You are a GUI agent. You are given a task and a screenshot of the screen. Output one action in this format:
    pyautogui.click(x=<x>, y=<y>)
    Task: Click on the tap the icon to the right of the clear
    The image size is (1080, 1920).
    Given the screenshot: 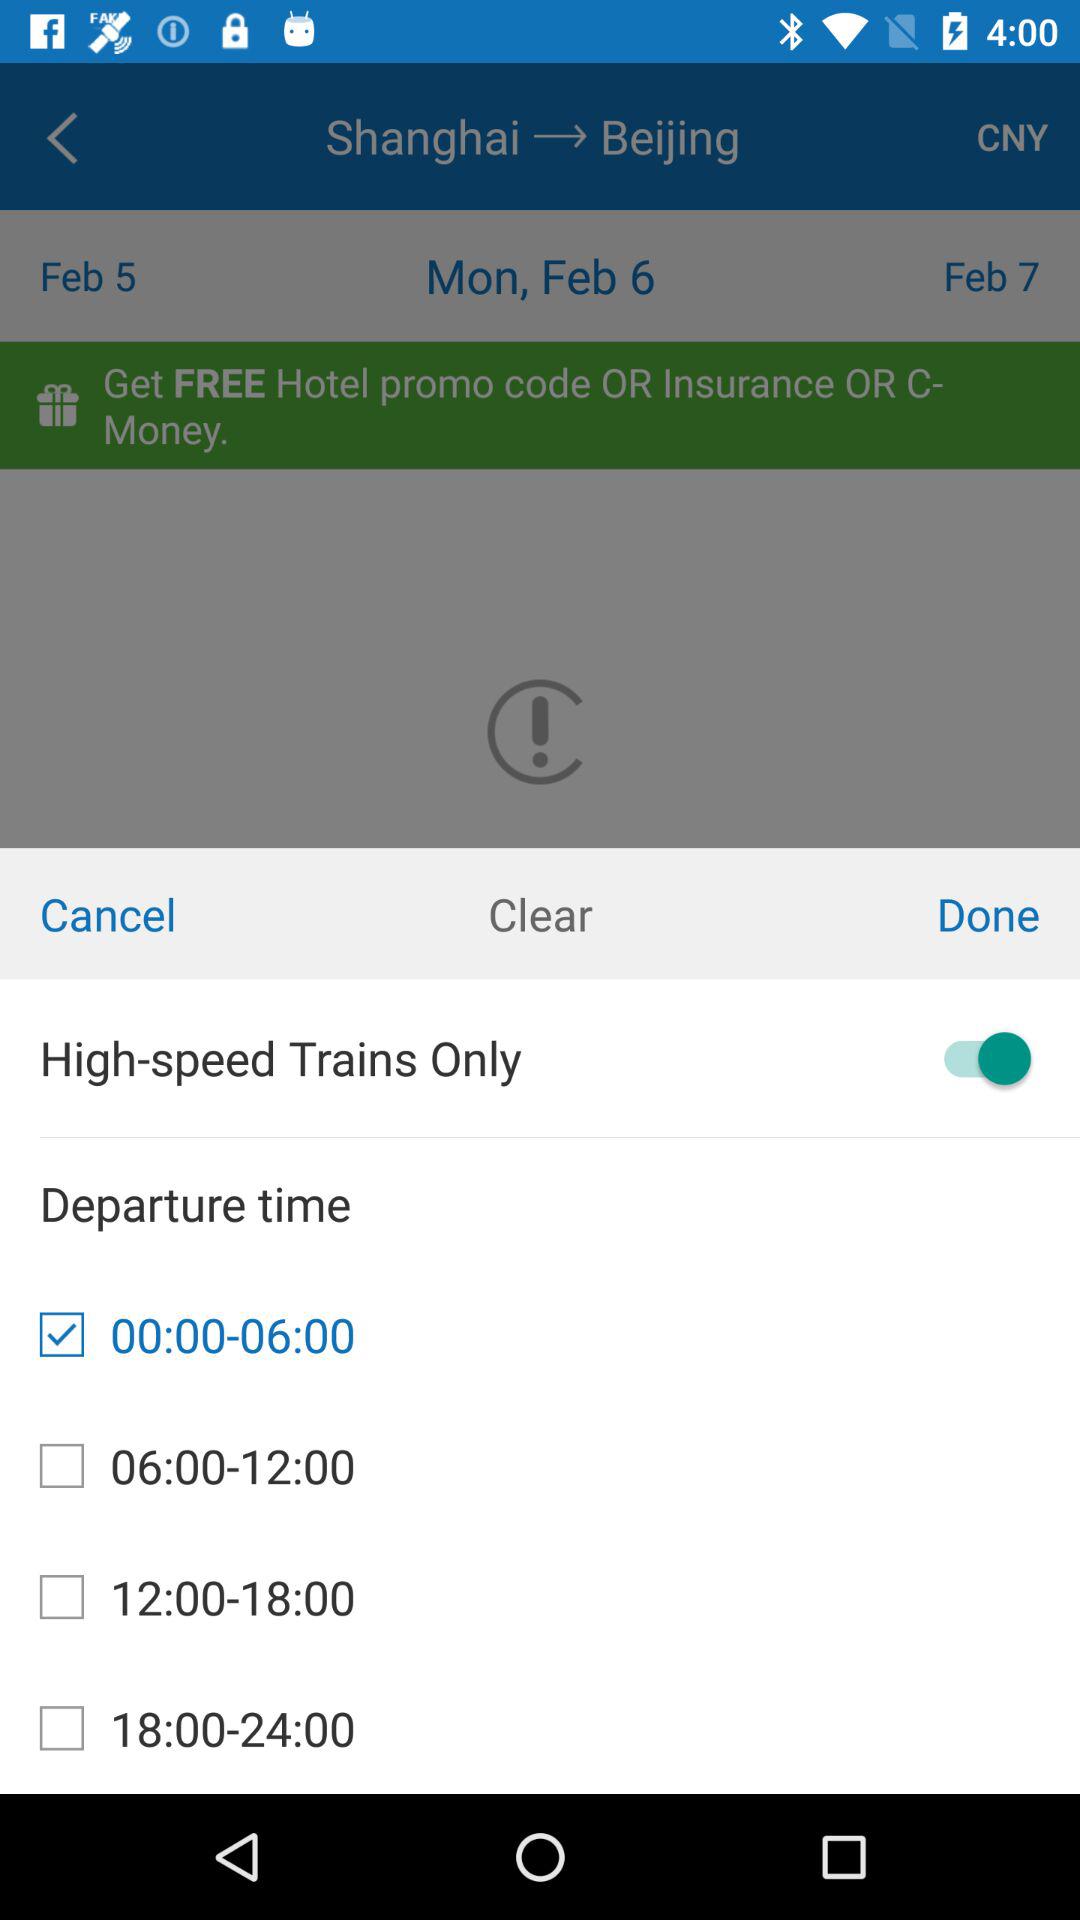 What is the action you would take?
    pyautogui.click(x=900, y=914)
    